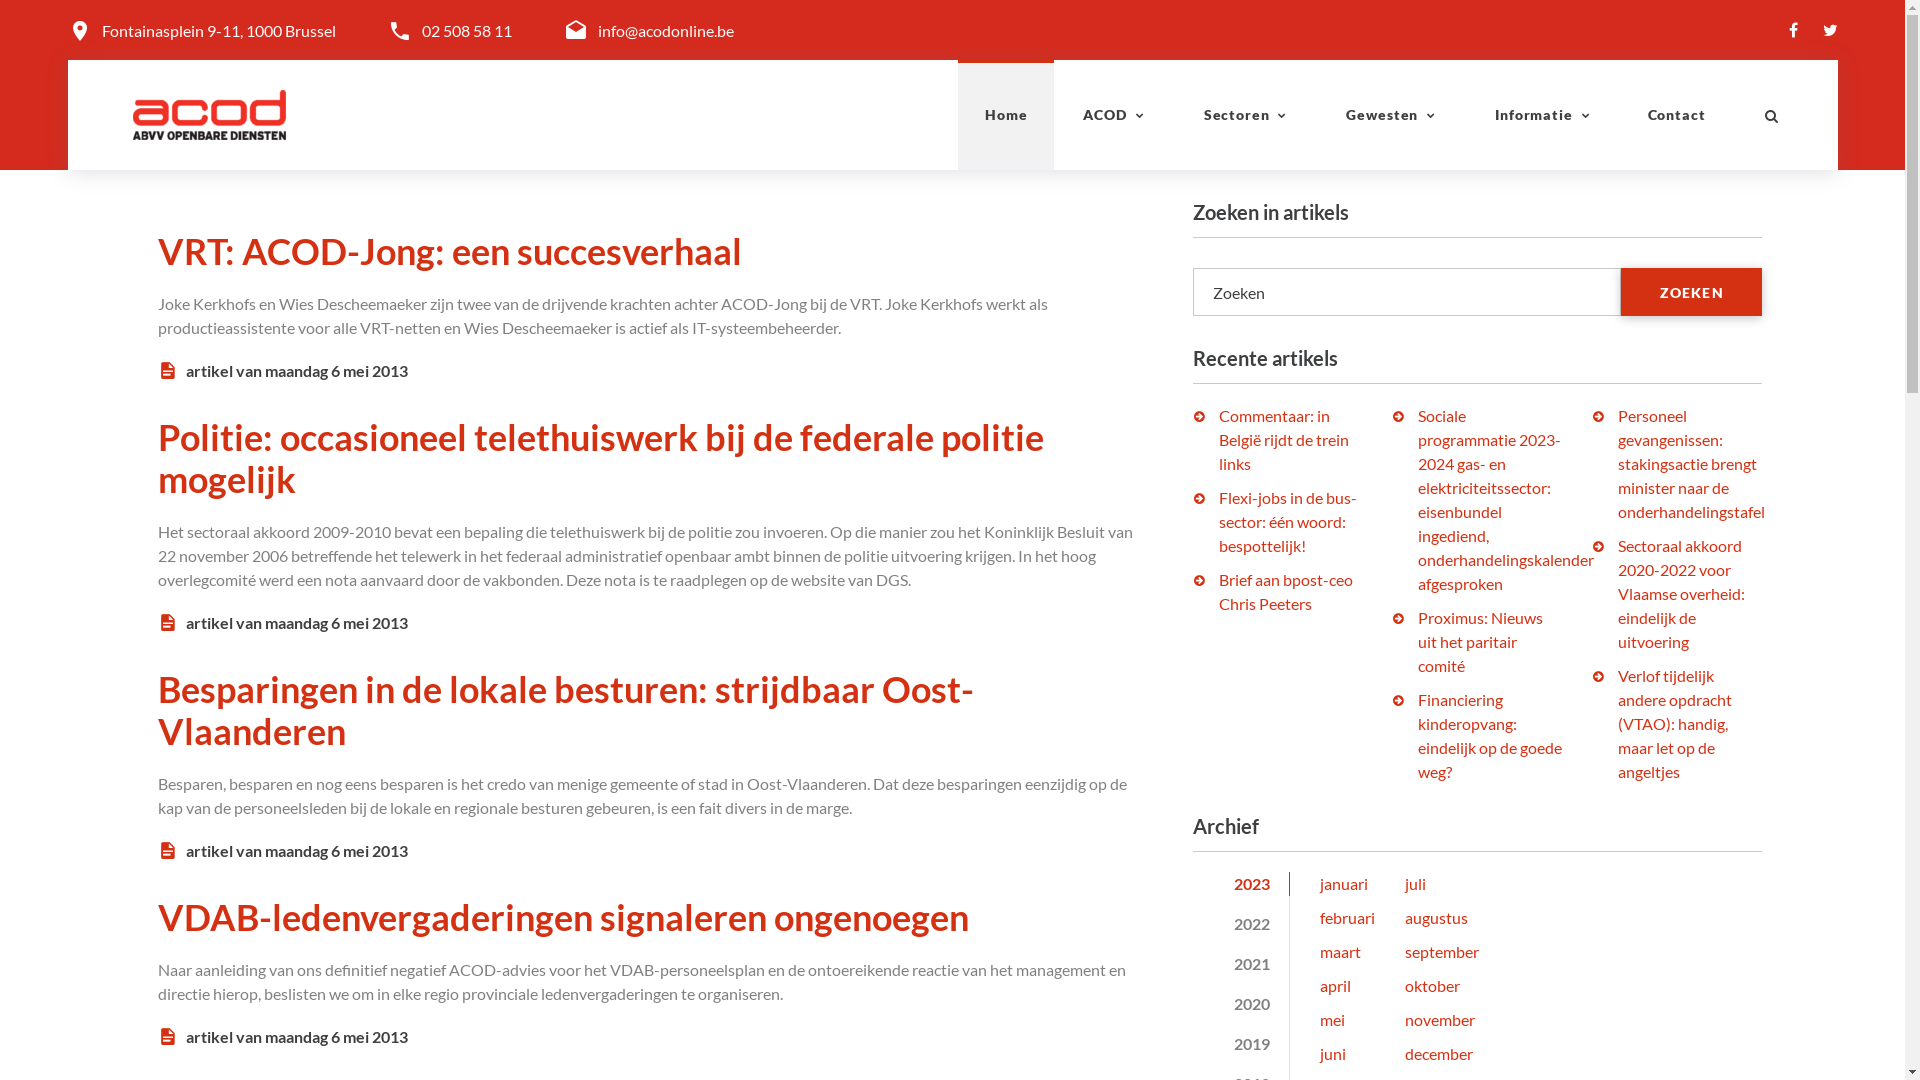 The width and height of the screenshot is (1920, 1080). What do you see at coordinates (1344, 884) in the screenshot?
I see `januari` at bounding box center [1344, 884].